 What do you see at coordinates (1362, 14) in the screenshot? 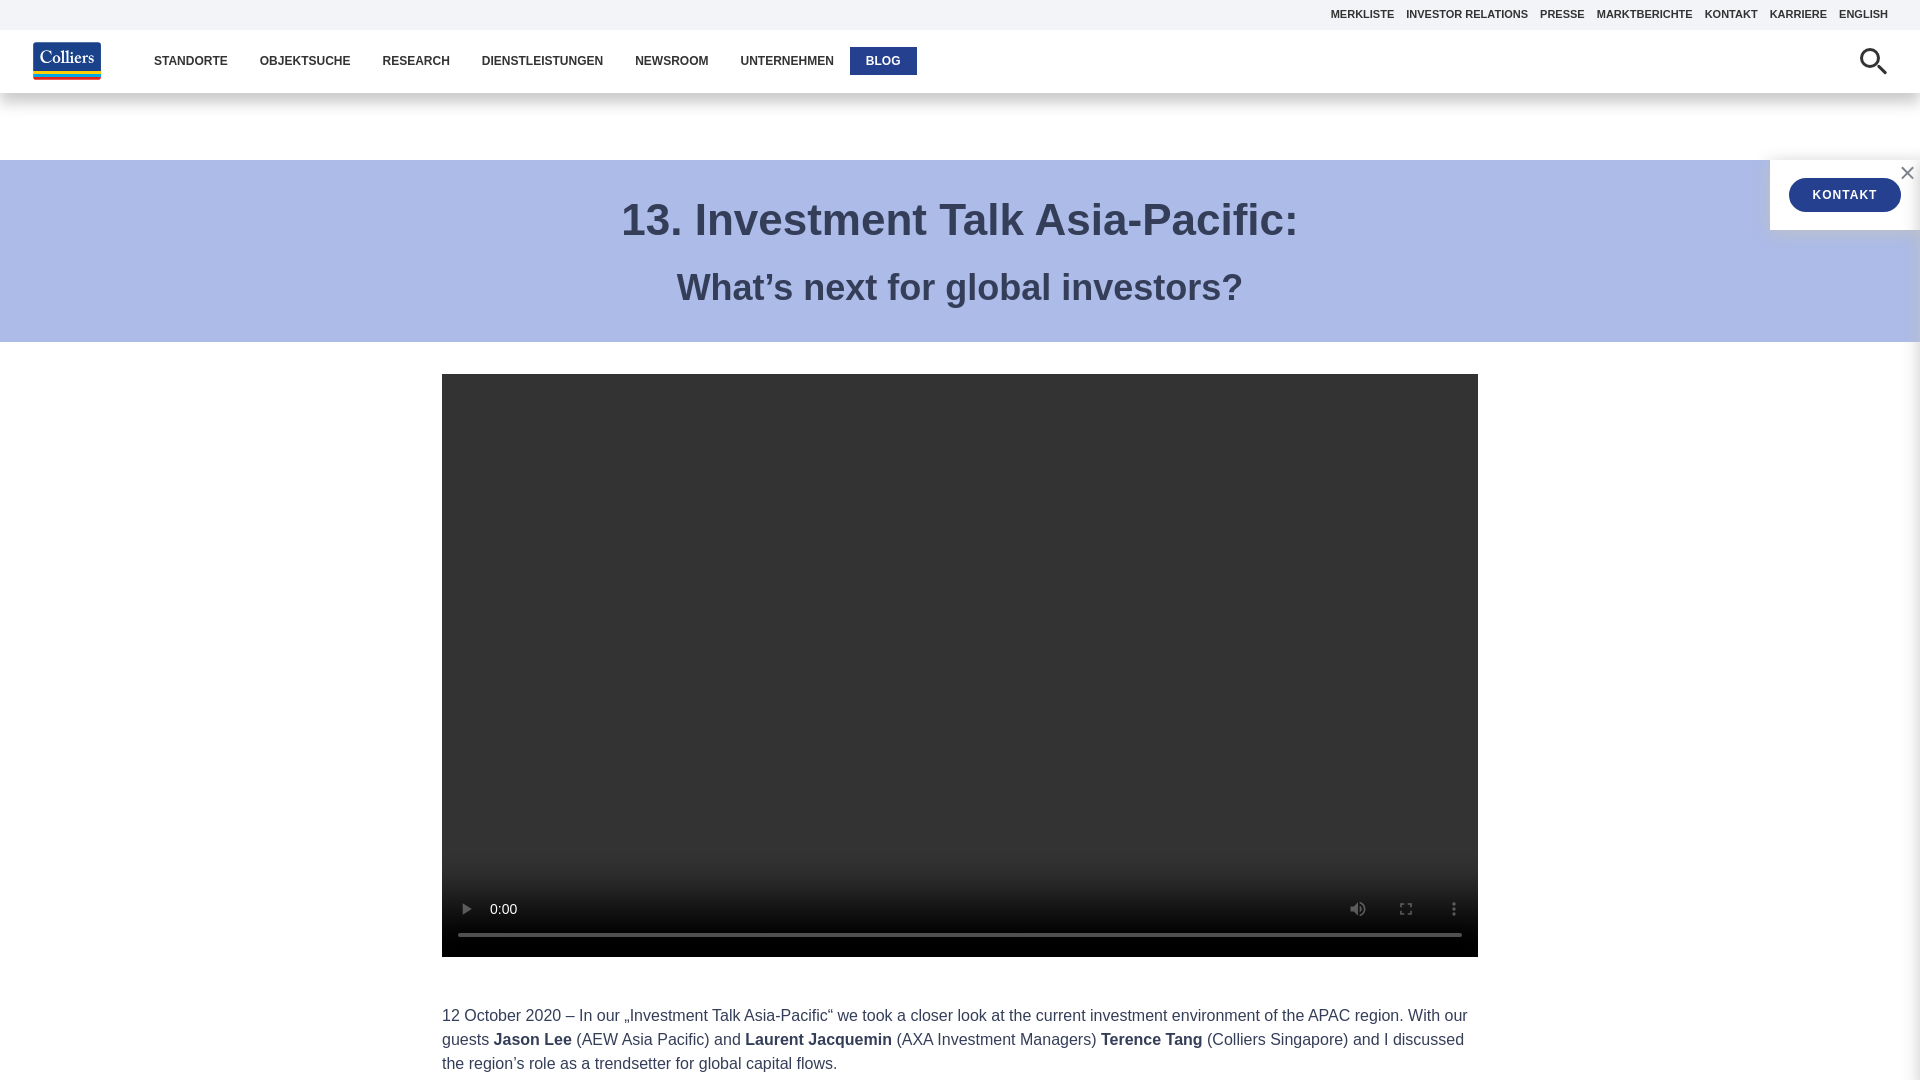
I see `MERKLISTE` at bounding box center [1362, 14].